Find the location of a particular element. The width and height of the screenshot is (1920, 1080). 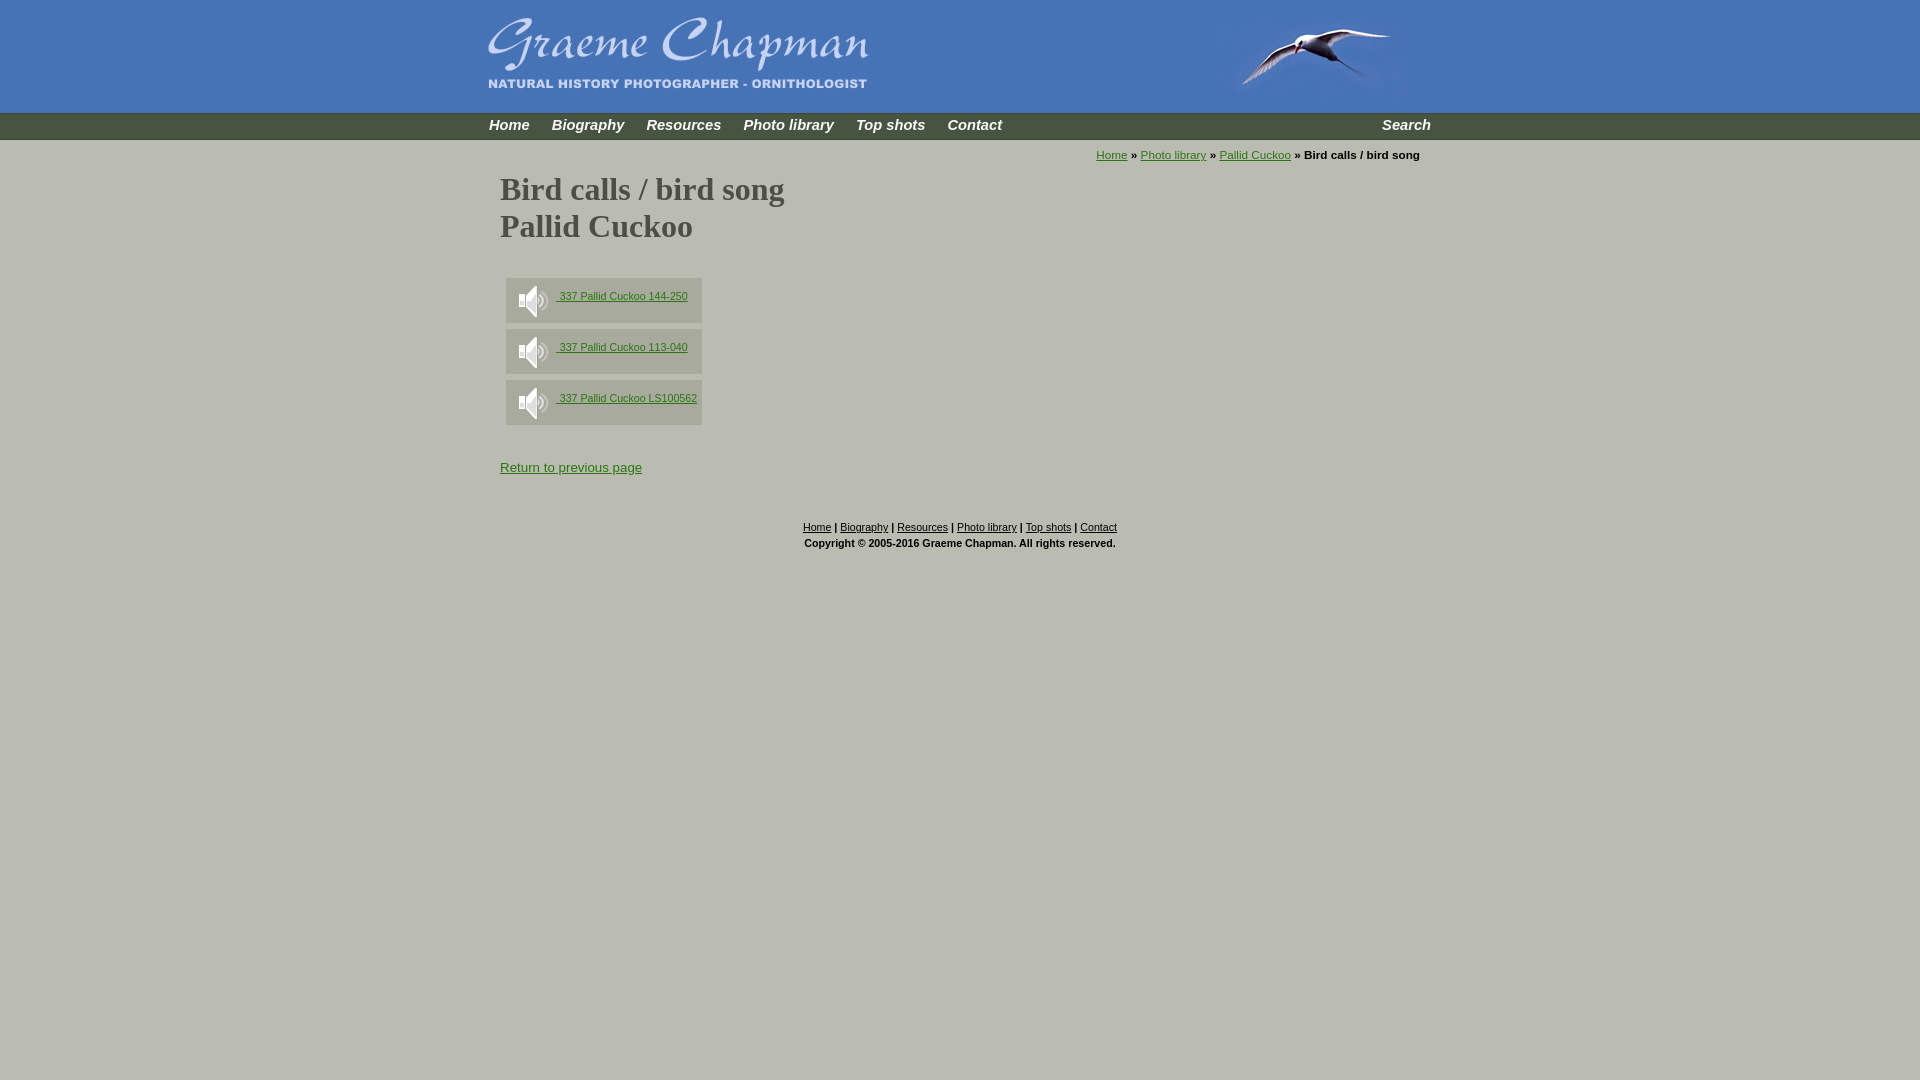

Resources is located at coordinates (684, 125).